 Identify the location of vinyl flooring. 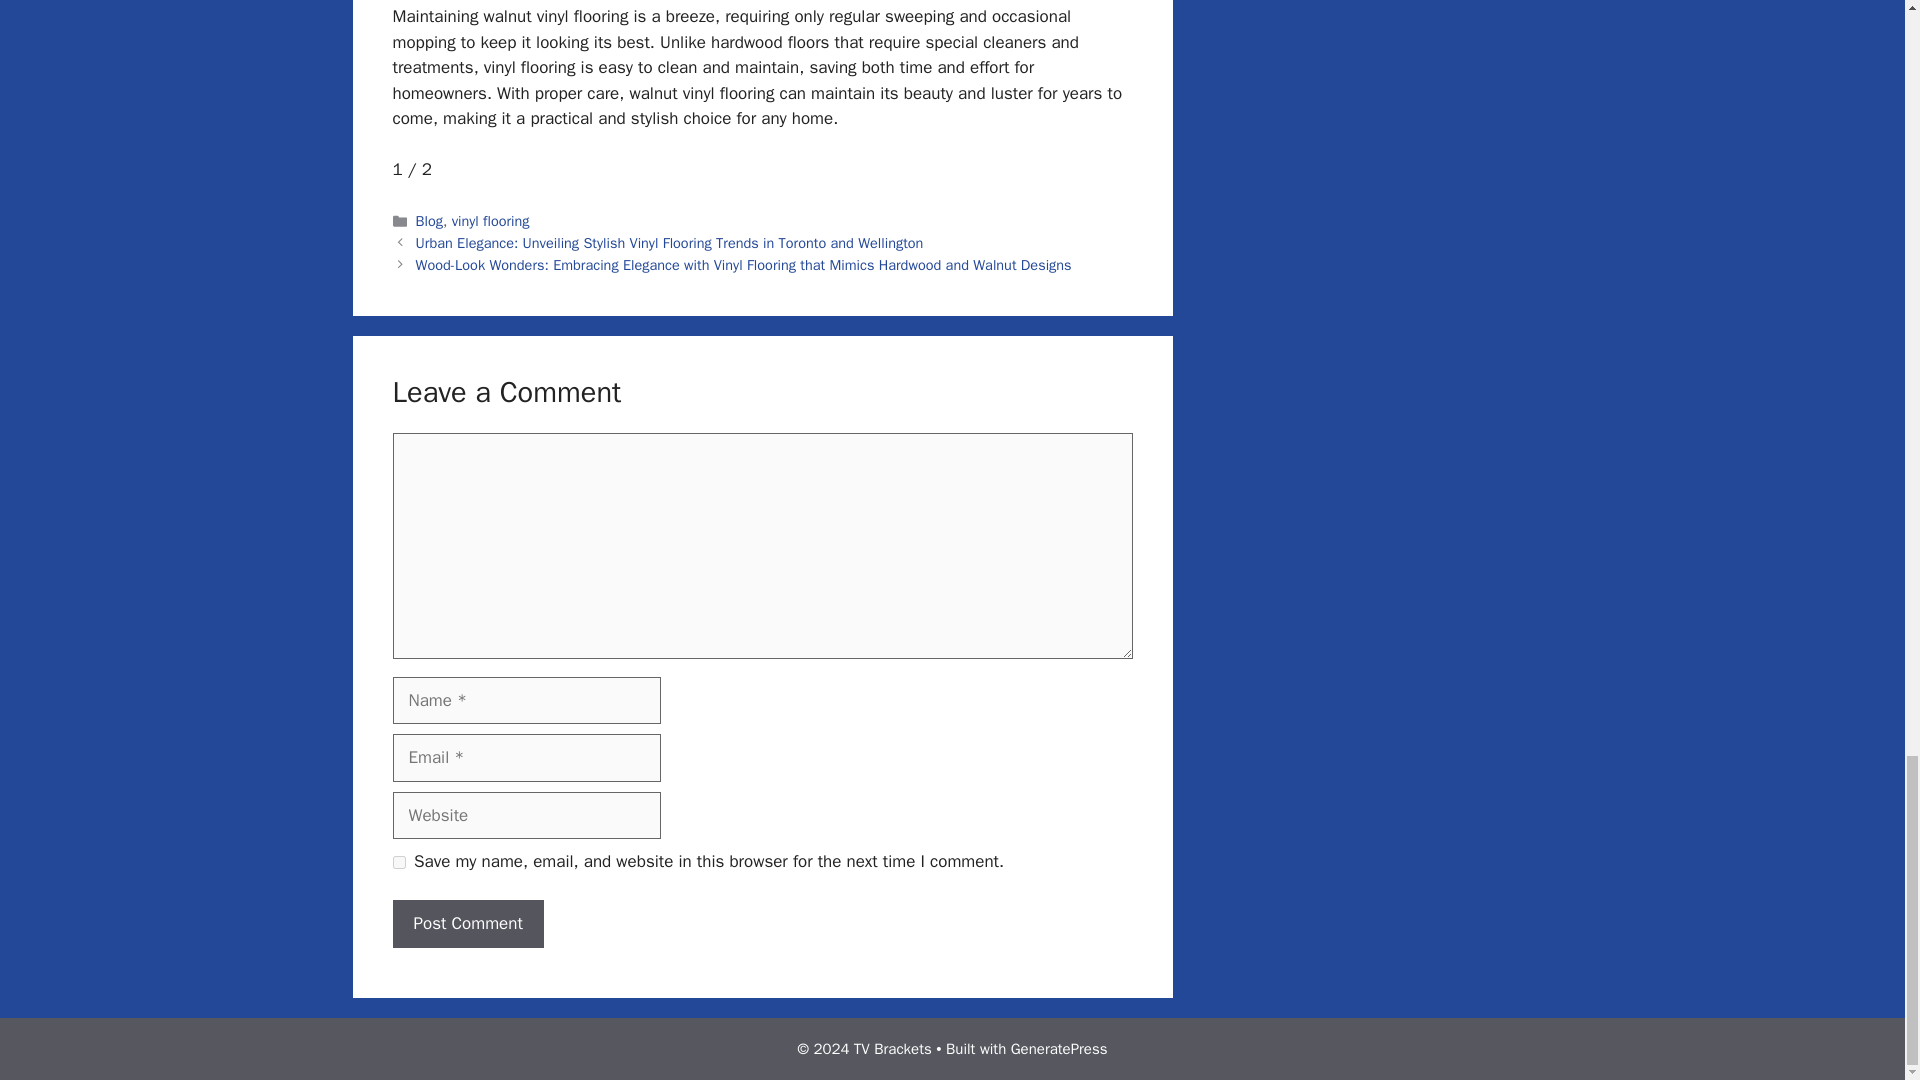
(490, 220).